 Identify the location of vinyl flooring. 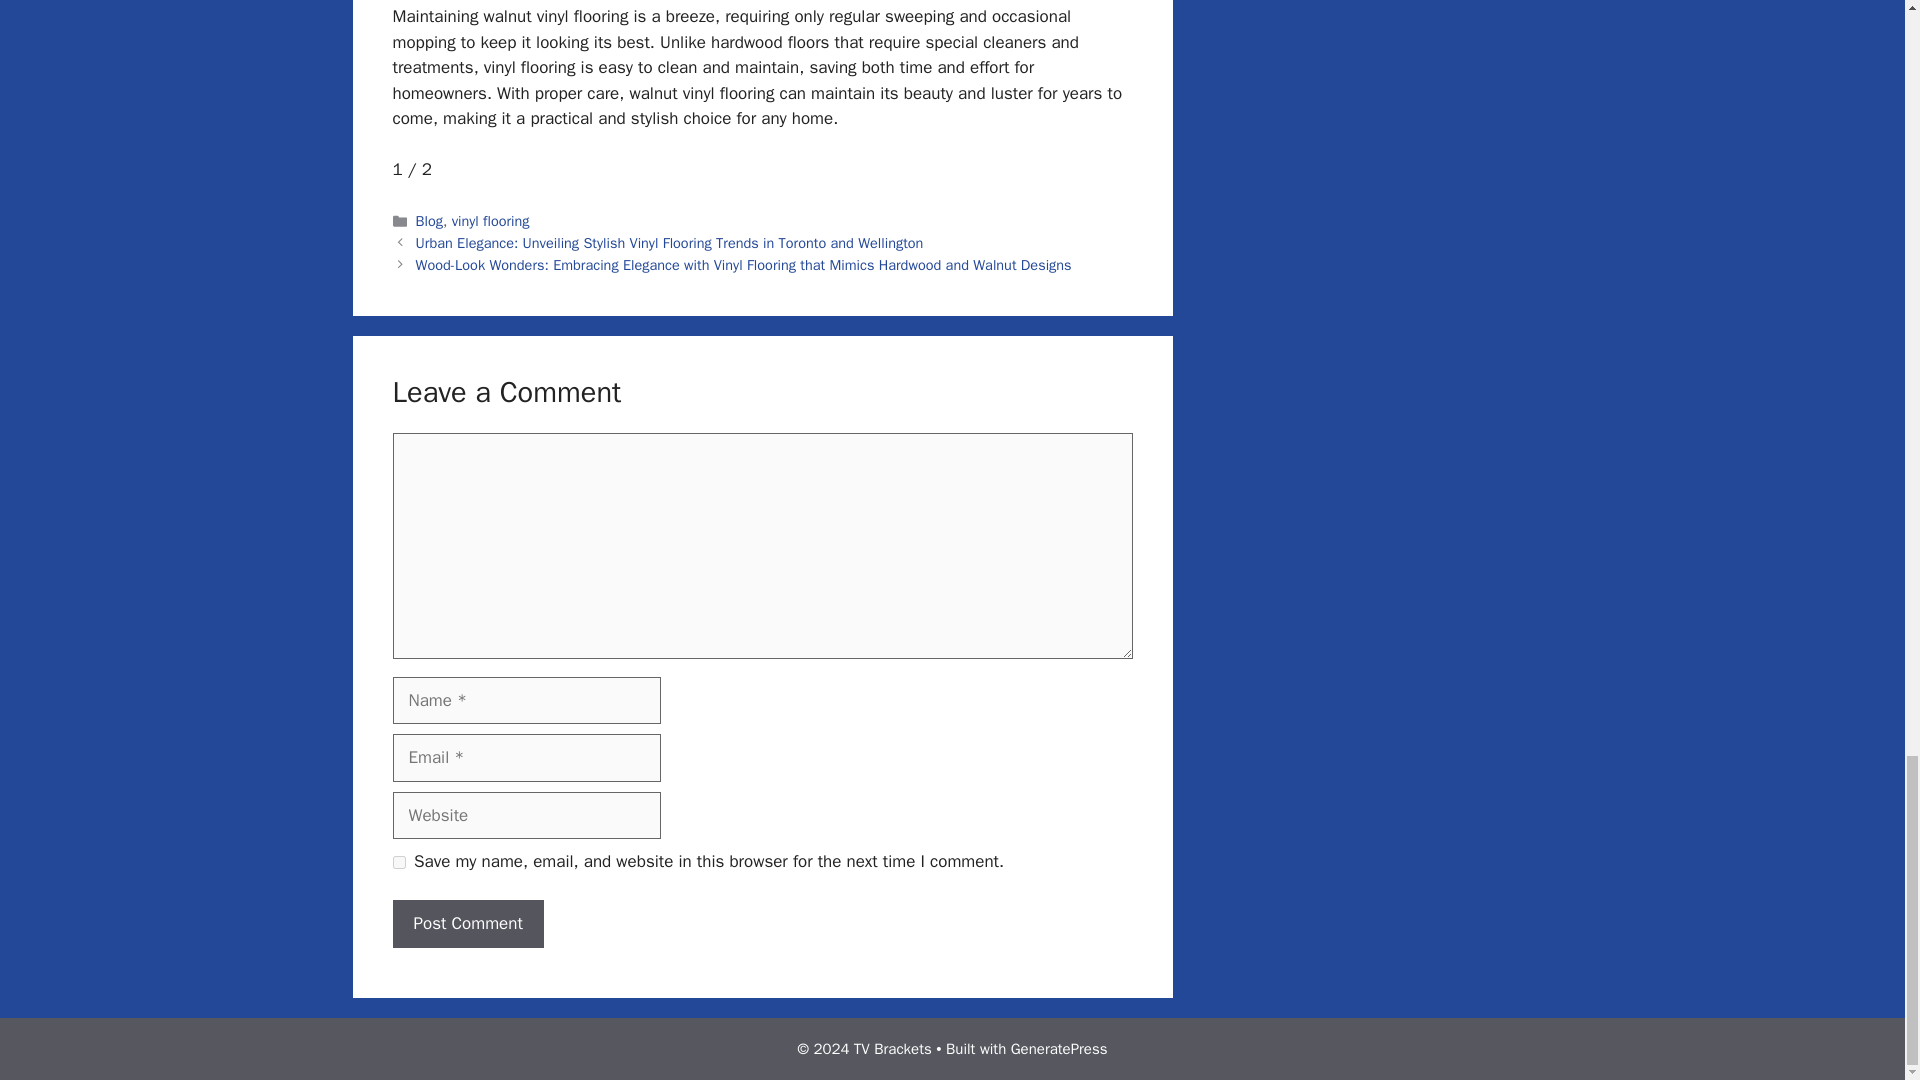
(490, 220).